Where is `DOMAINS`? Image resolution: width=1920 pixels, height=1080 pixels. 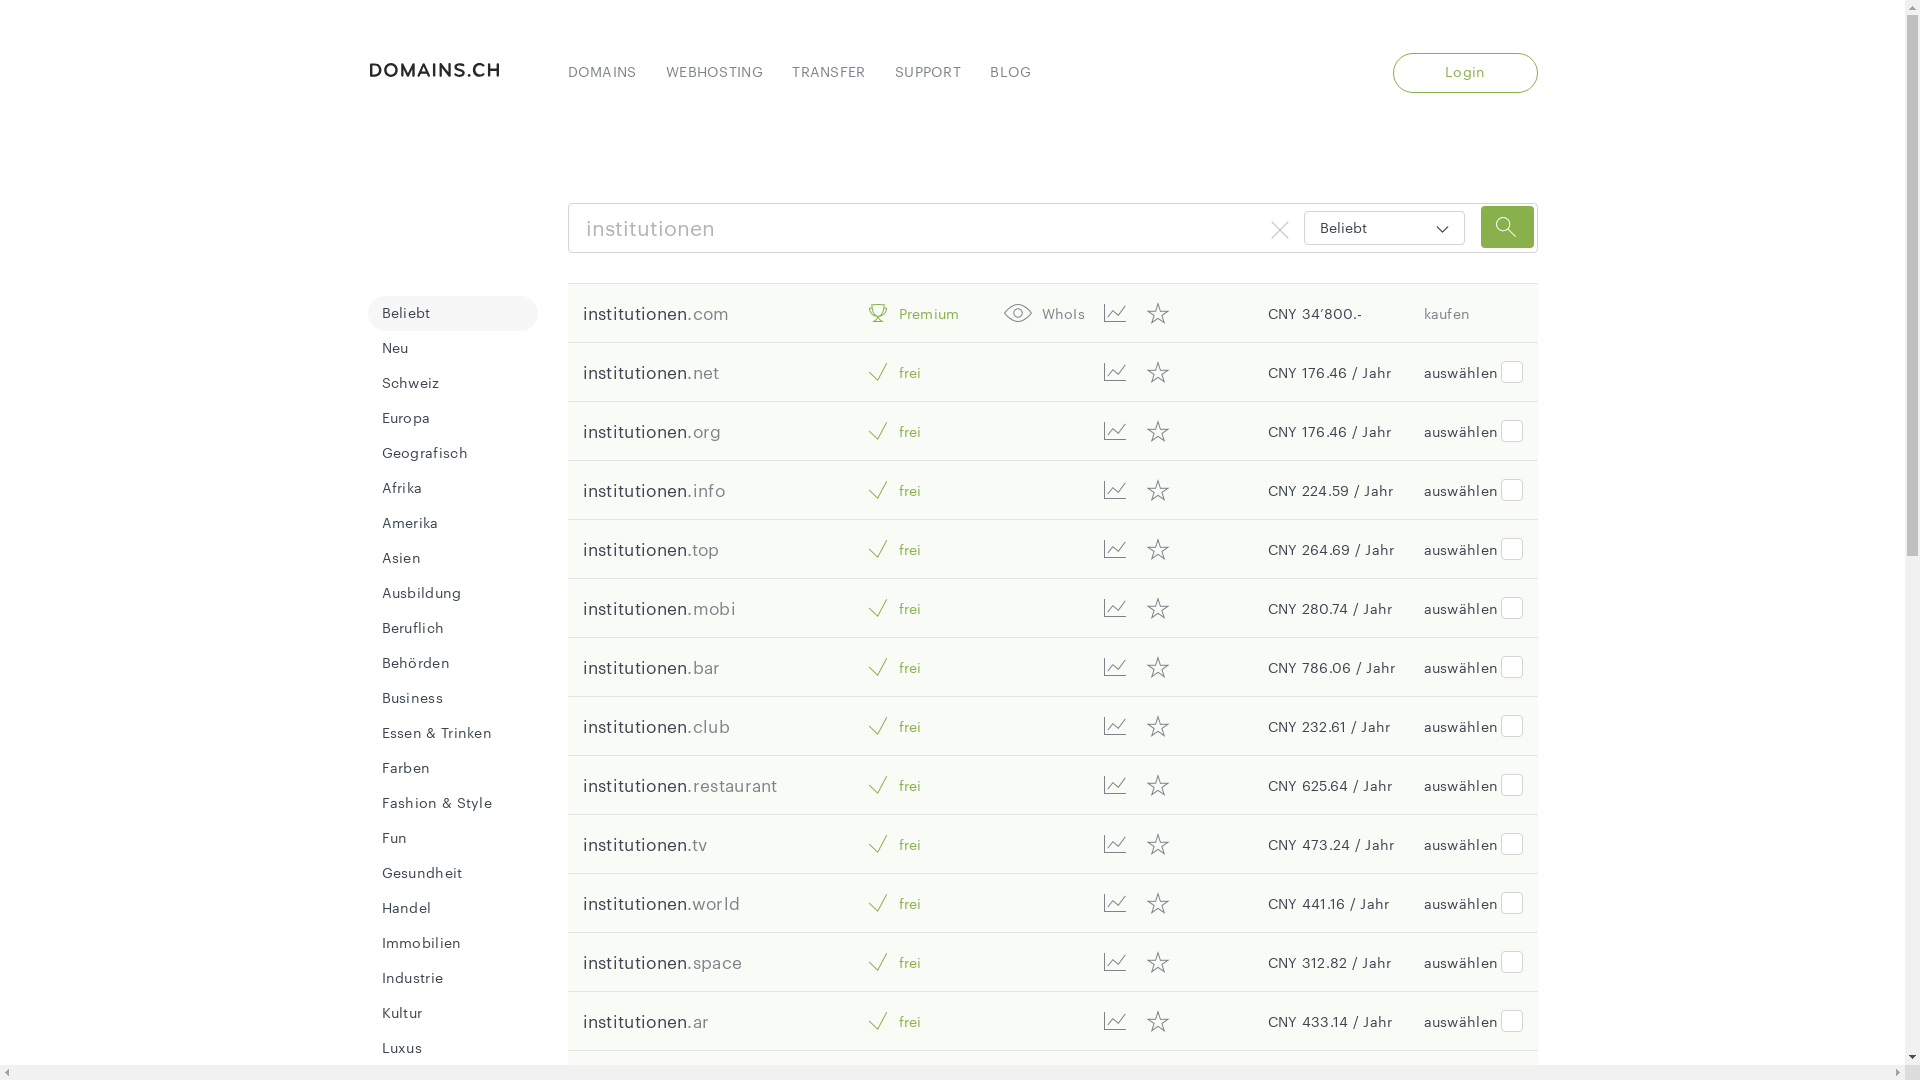 DOMAINS is located at coordinates (602, 72).